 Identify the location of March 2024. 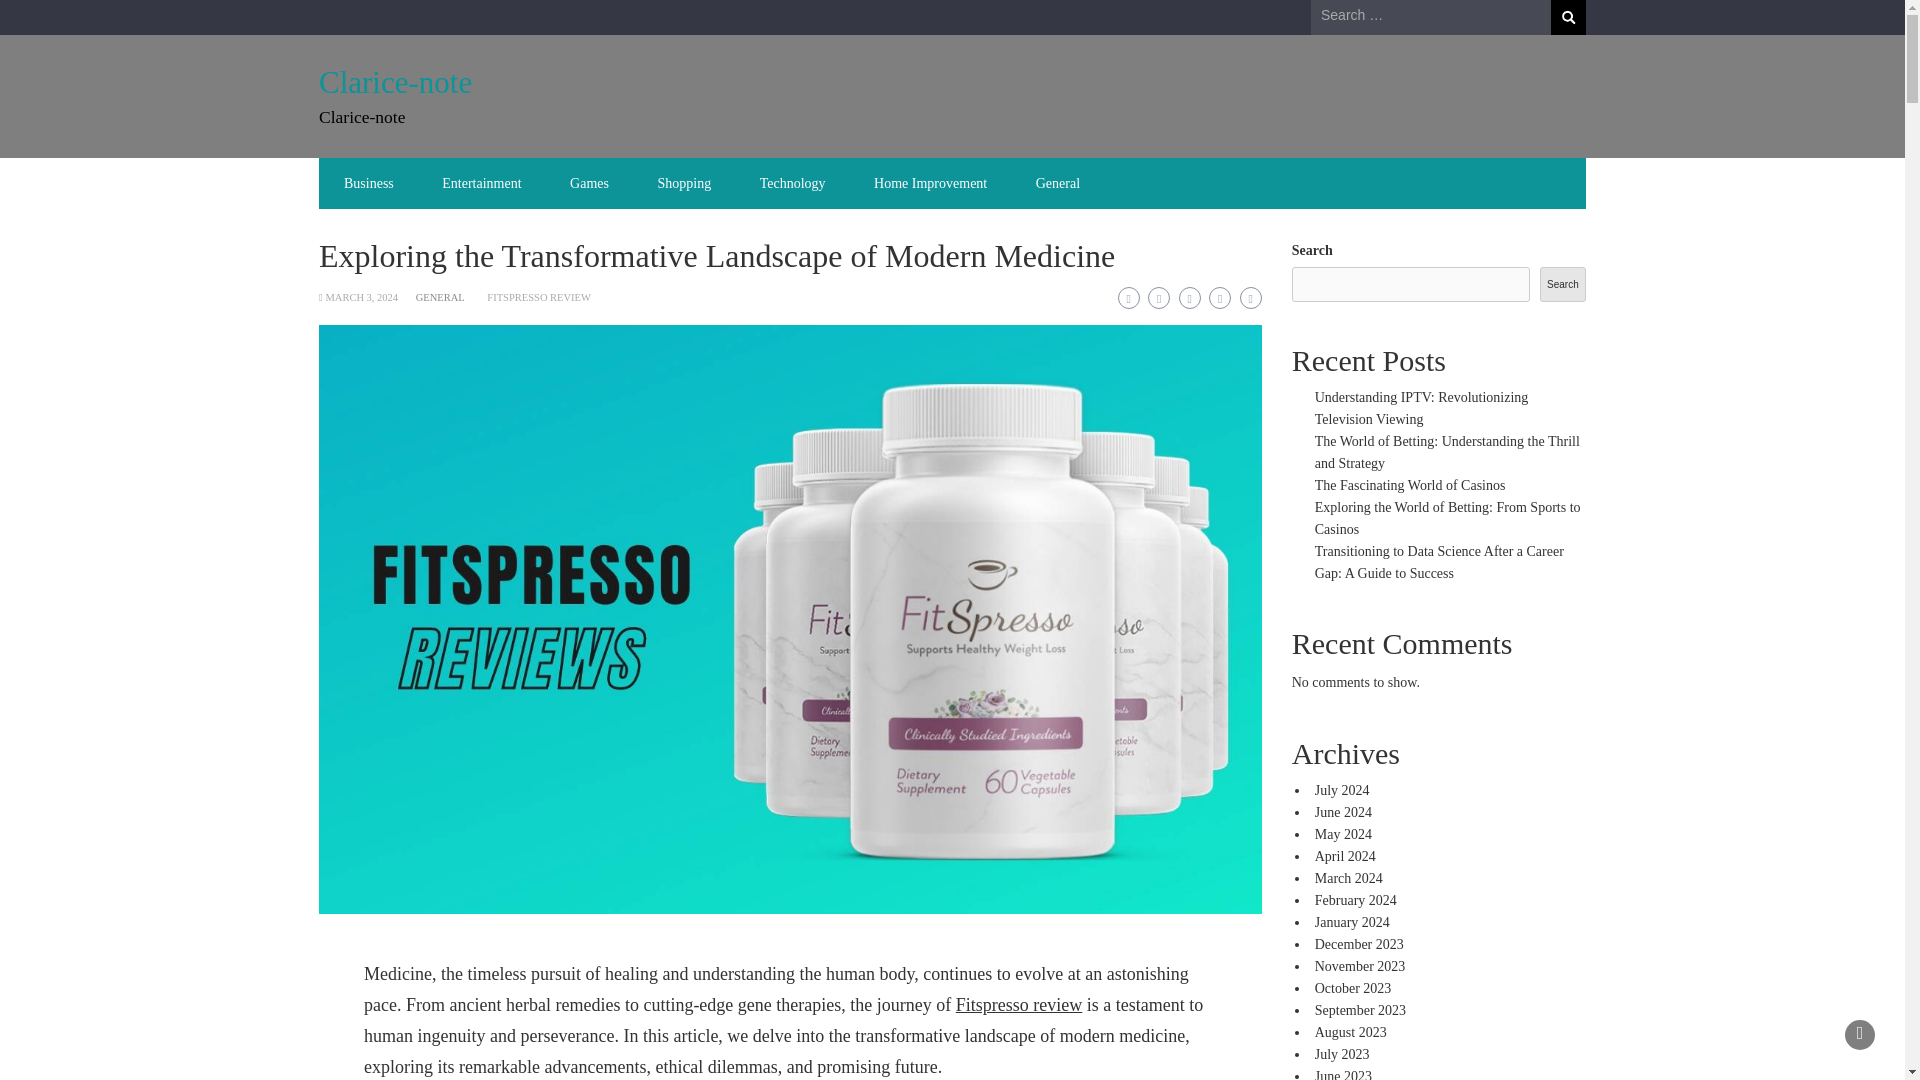
(1348, 878).